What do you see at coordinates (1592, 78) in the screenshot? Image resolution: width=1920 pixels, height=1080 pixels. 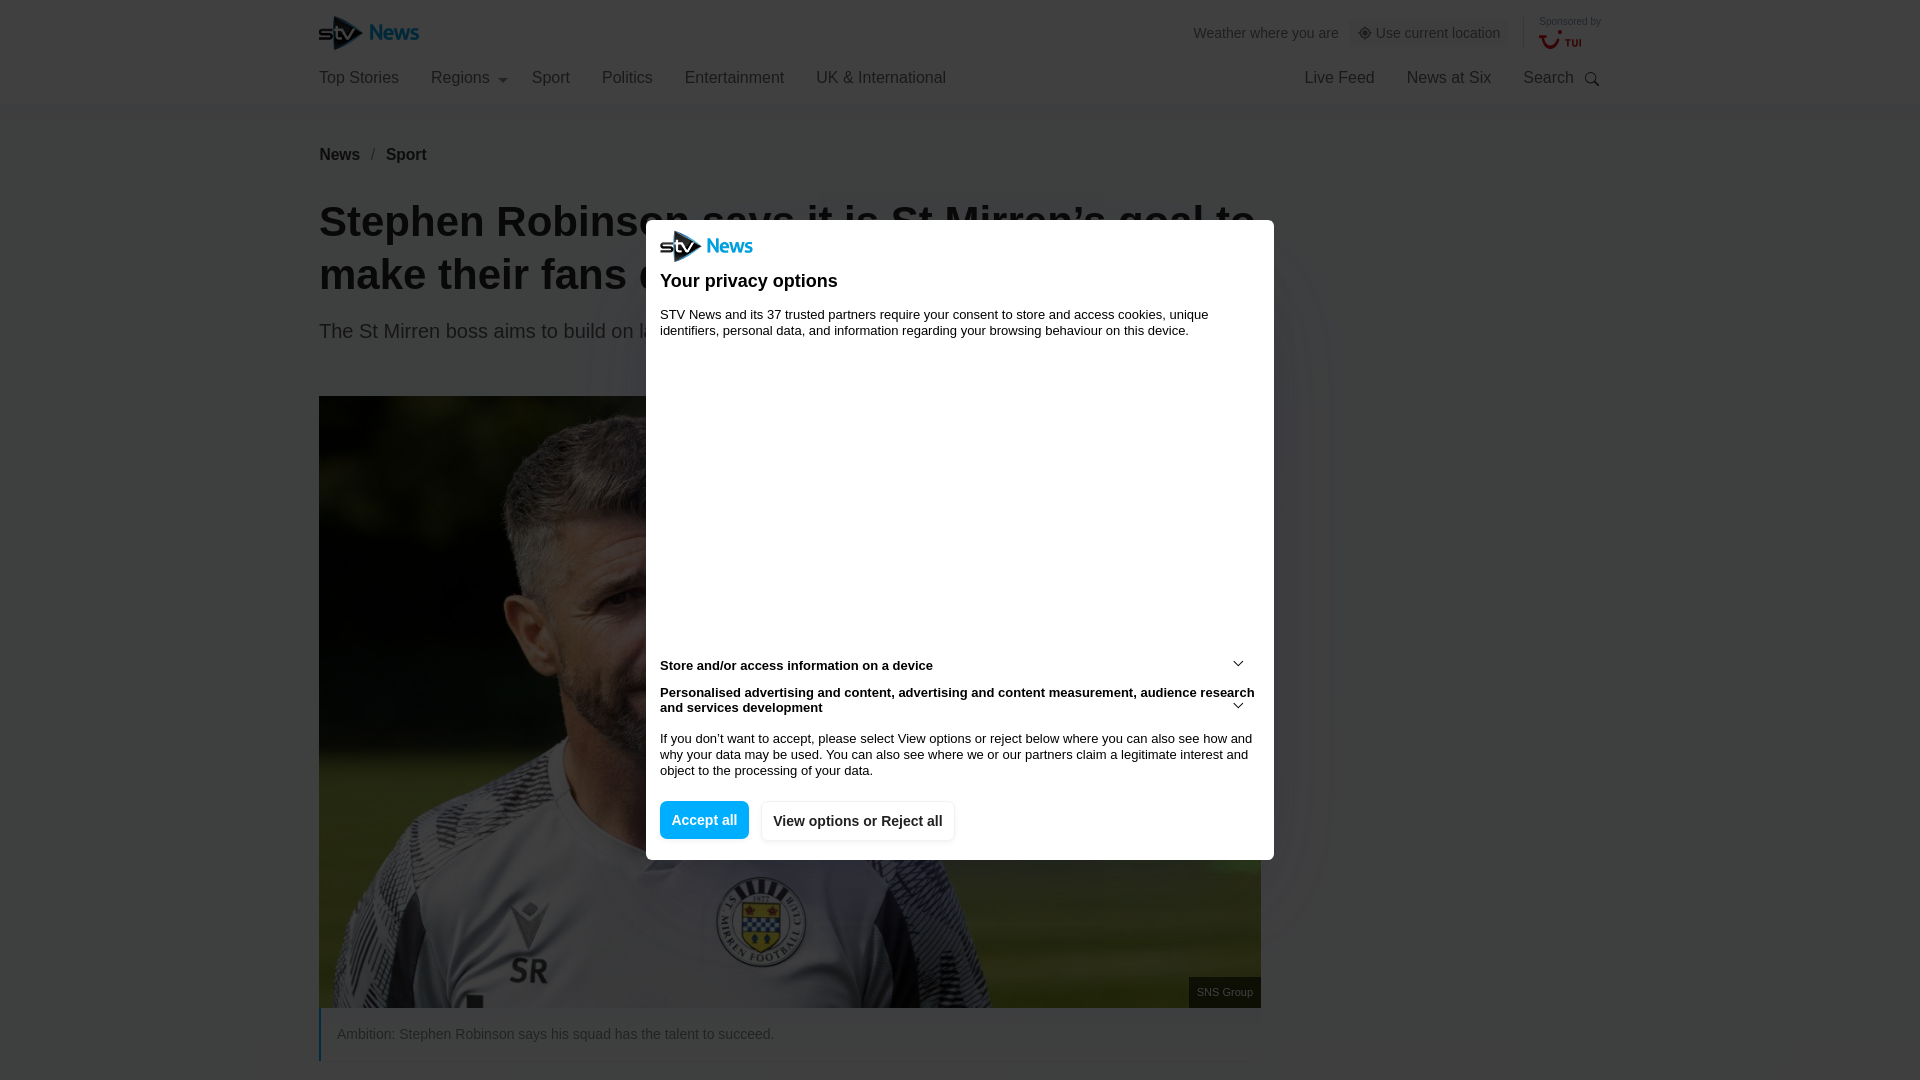 I see `Search` at bounding box center [1592, 78].